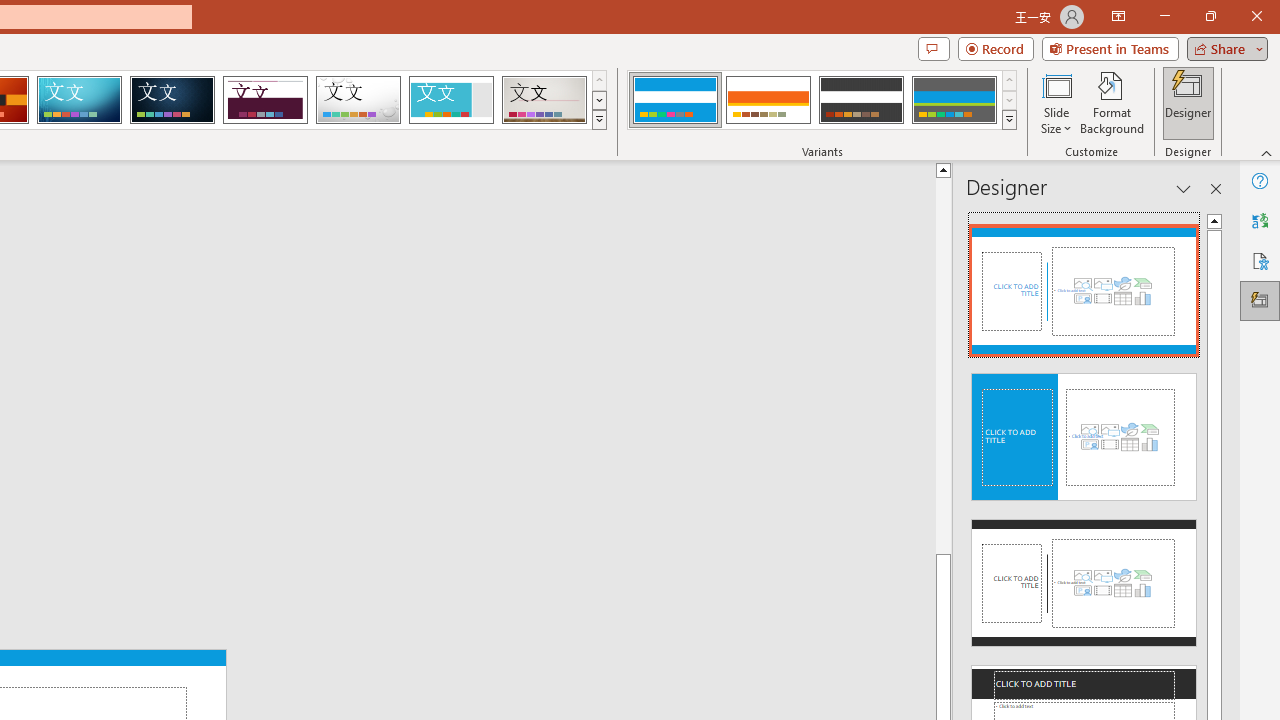 This screenshot has height=720, width=1280. What do you see at coordinates (674, 100) in the screenshot?
I see `Banded Variant 1` at bounding box center [674, 100].